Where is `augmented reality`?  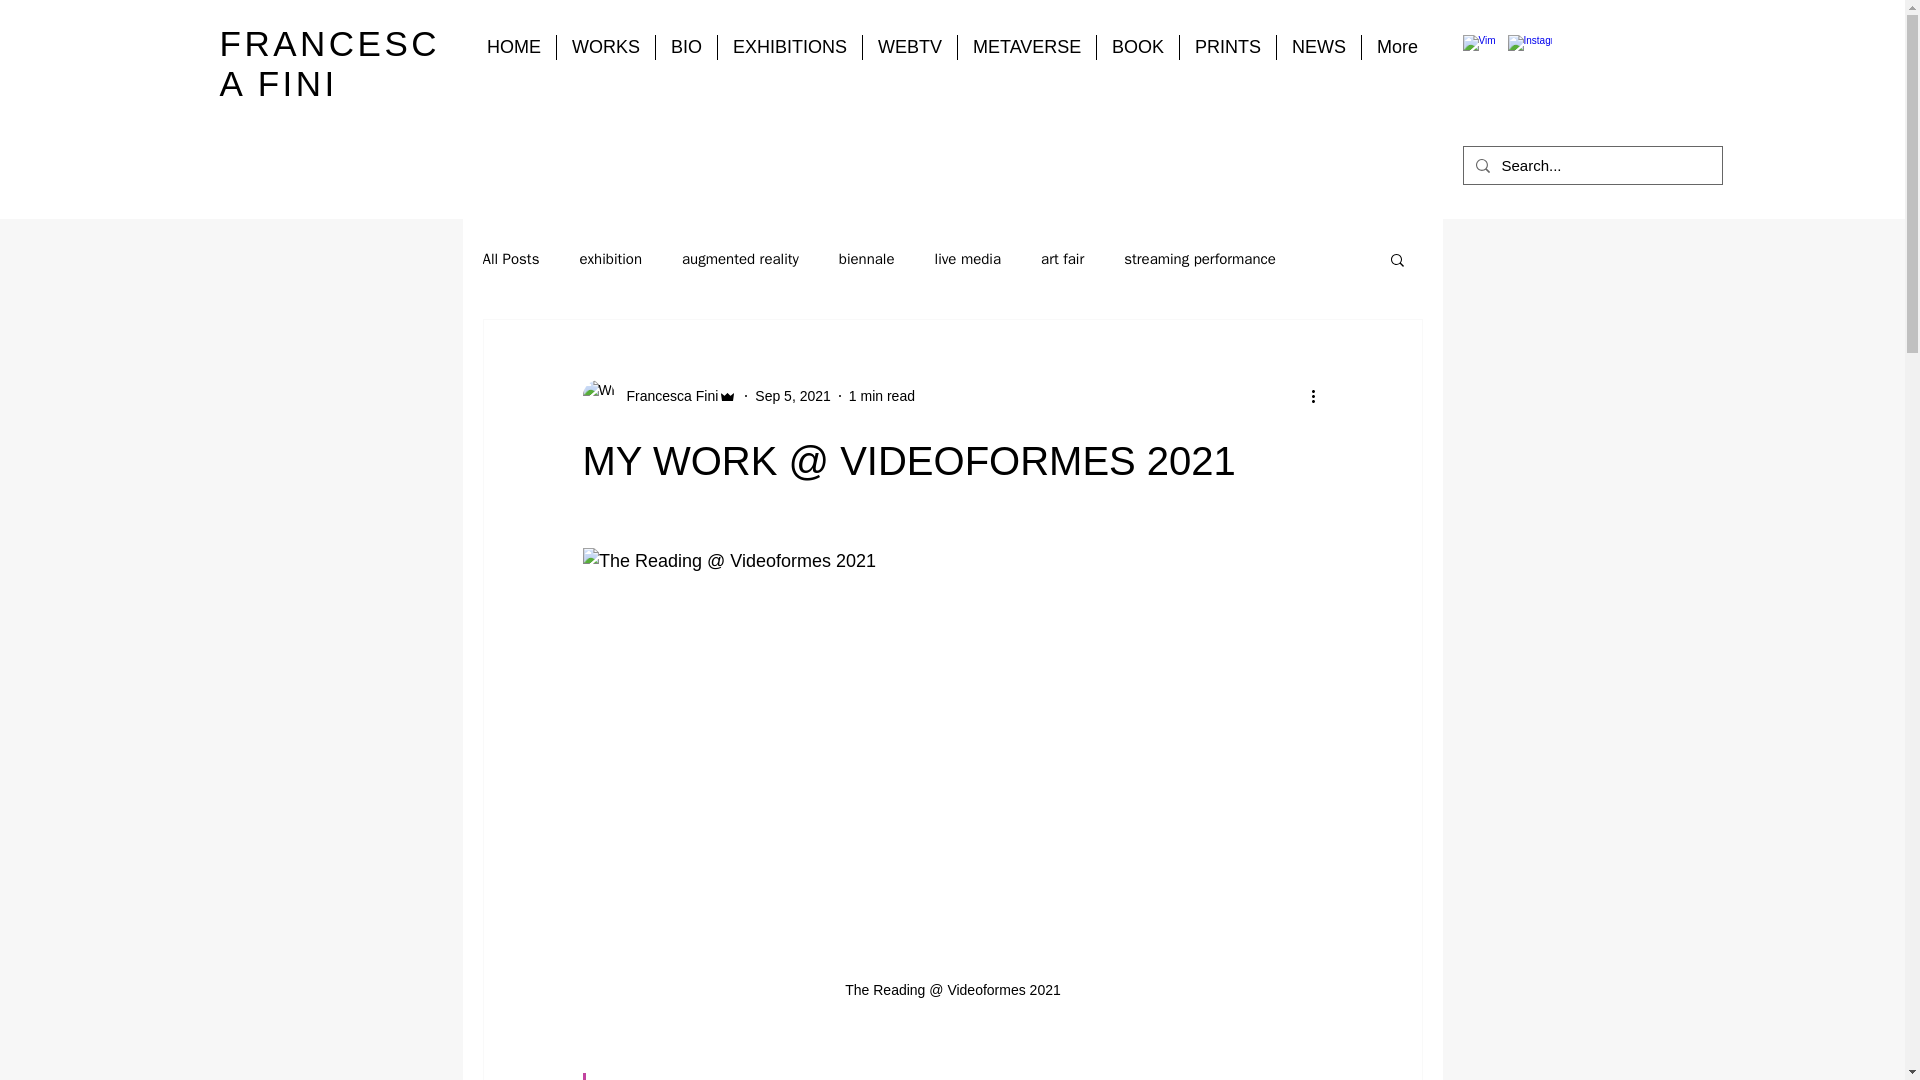
augmented reality is located at coordinates (740, 258).